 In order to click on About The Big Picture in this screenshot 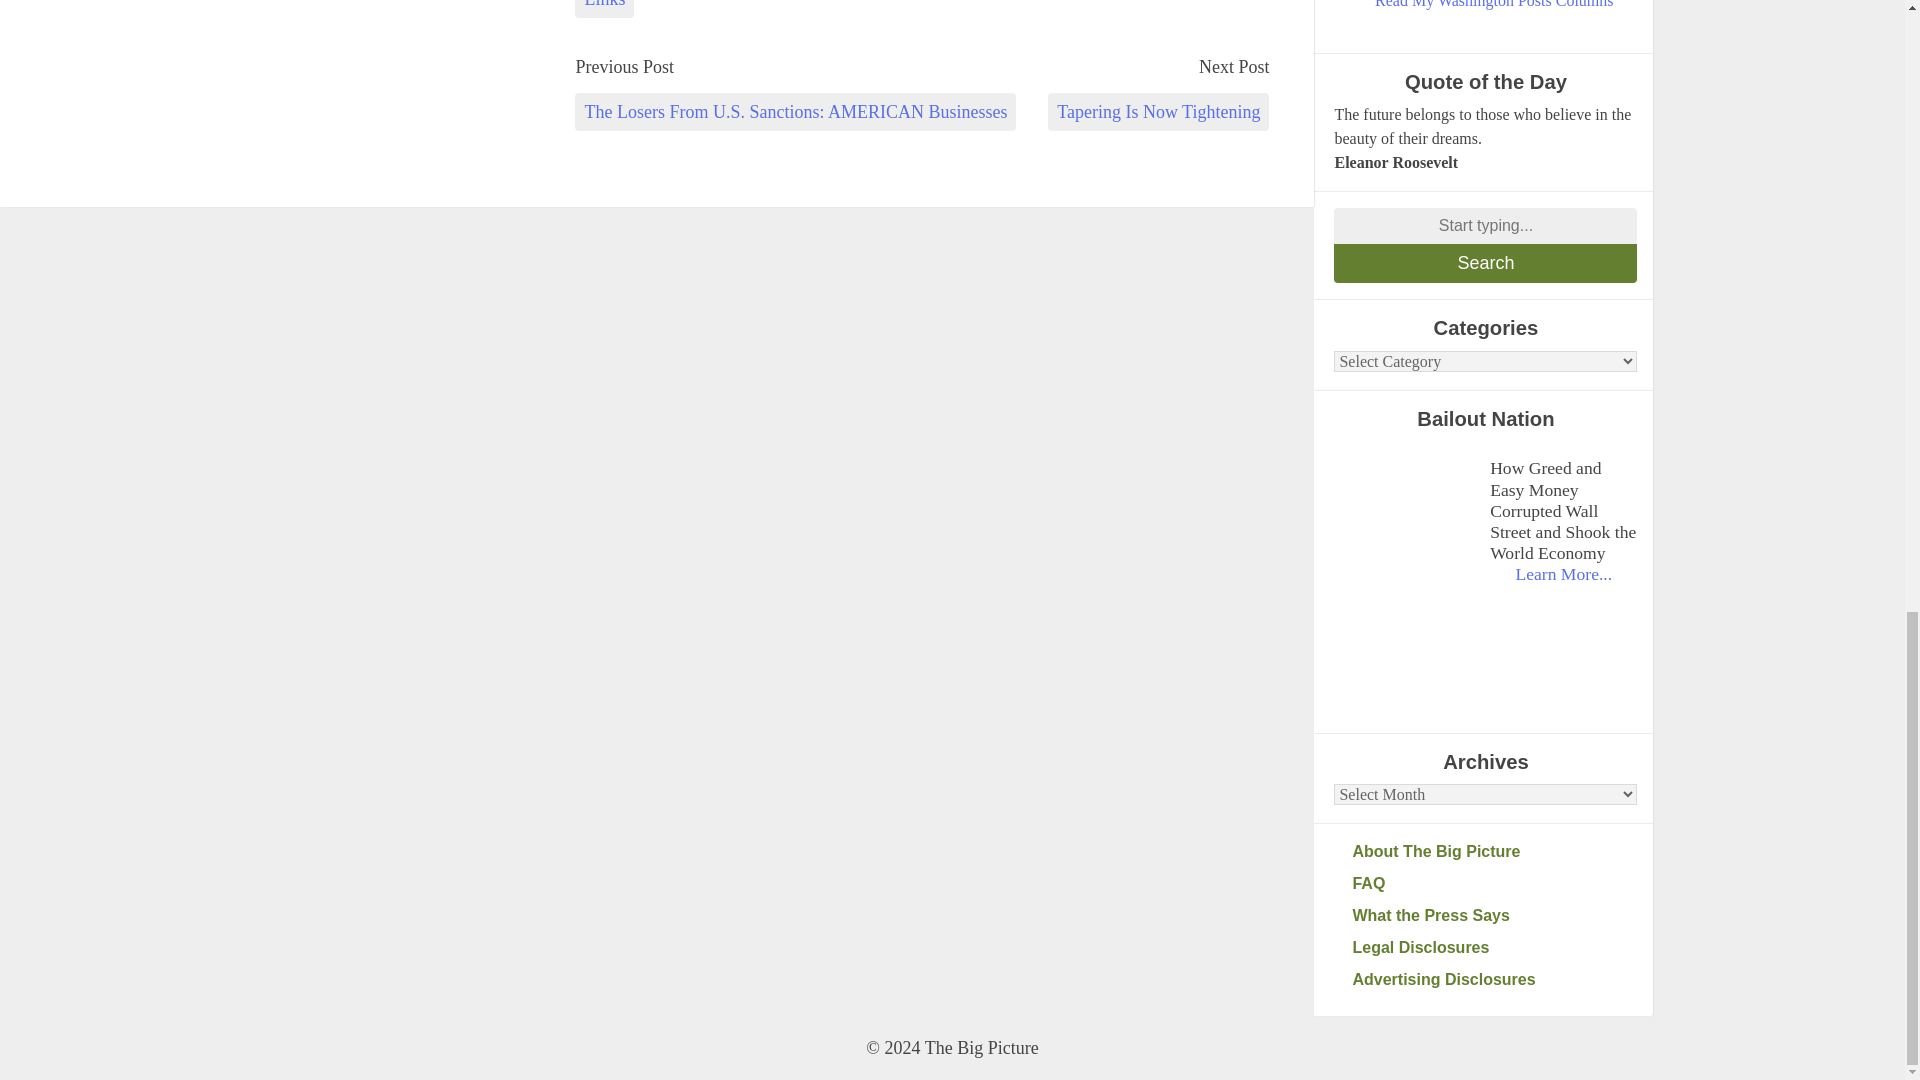, I will do `click(1494, 852)`.